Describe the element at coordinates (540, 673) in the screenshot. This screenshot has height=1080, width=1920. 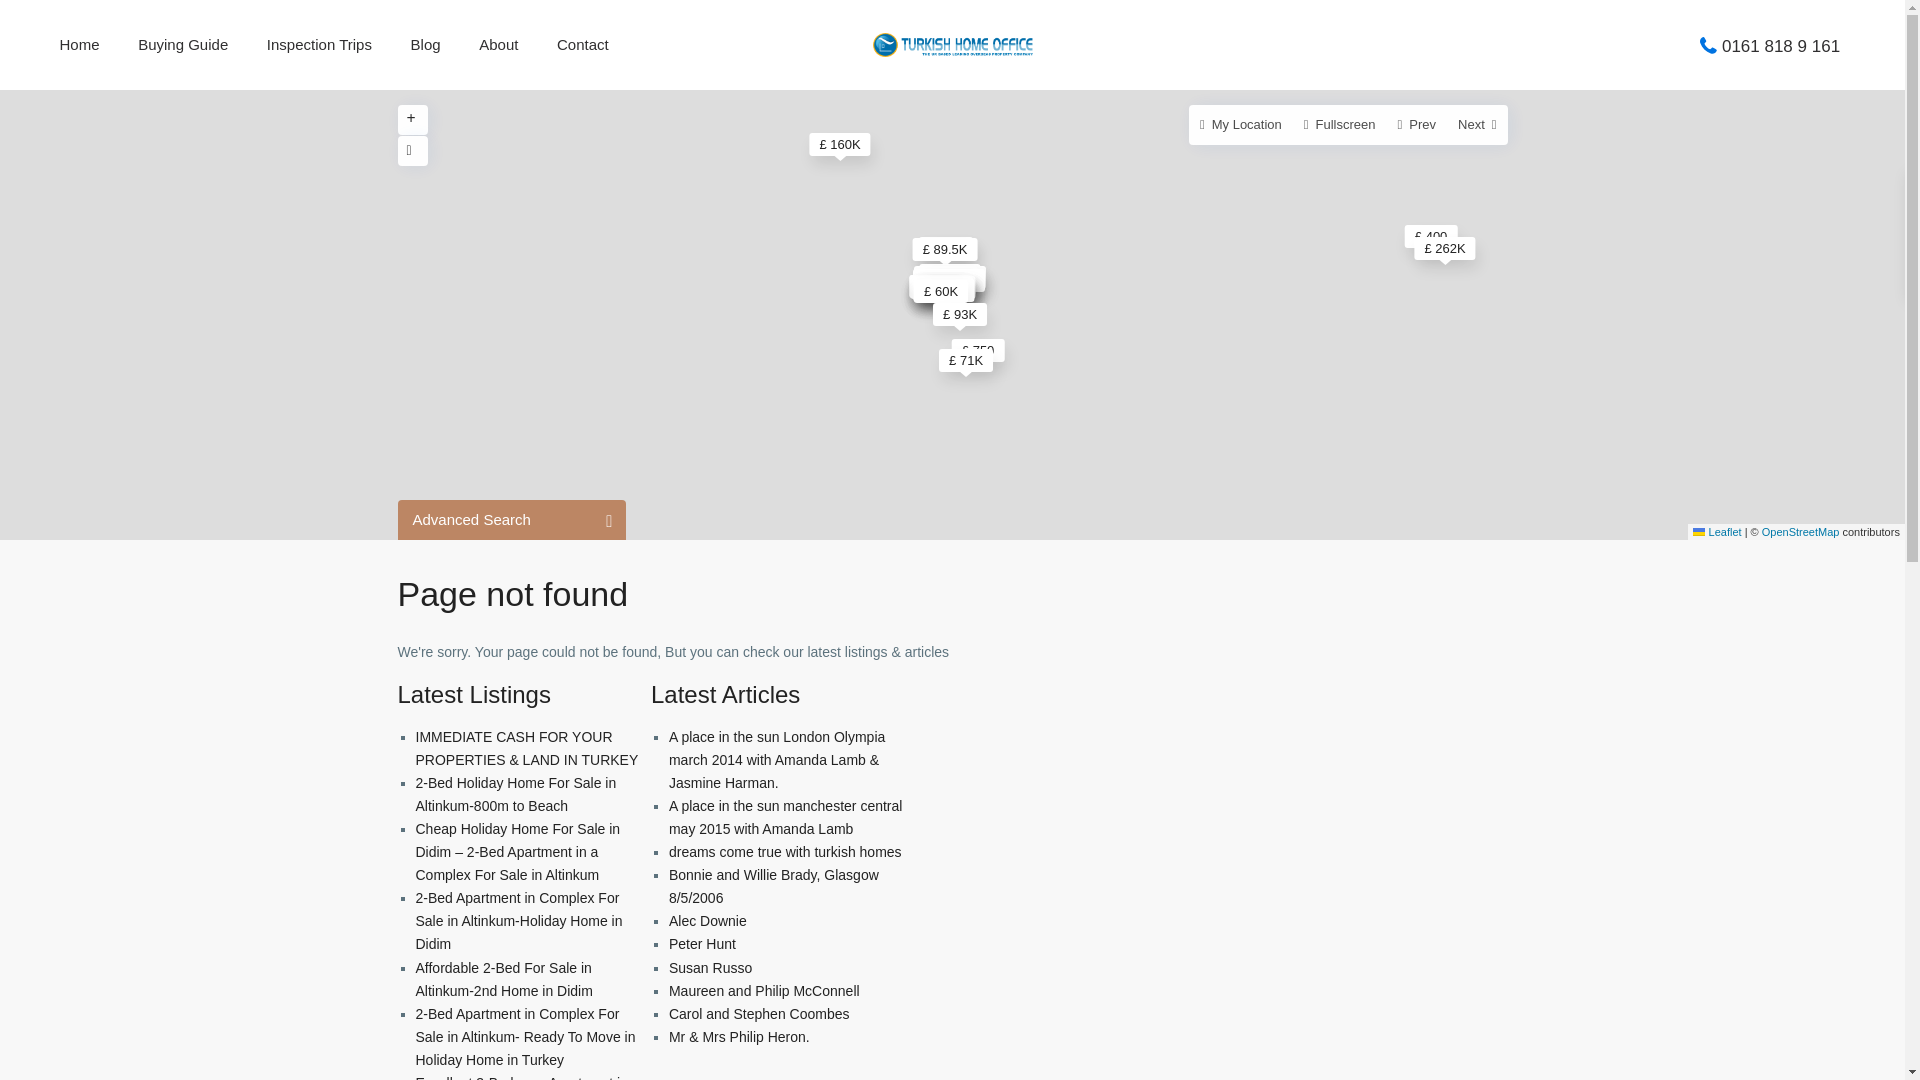
I see `Search Properties` at that location.